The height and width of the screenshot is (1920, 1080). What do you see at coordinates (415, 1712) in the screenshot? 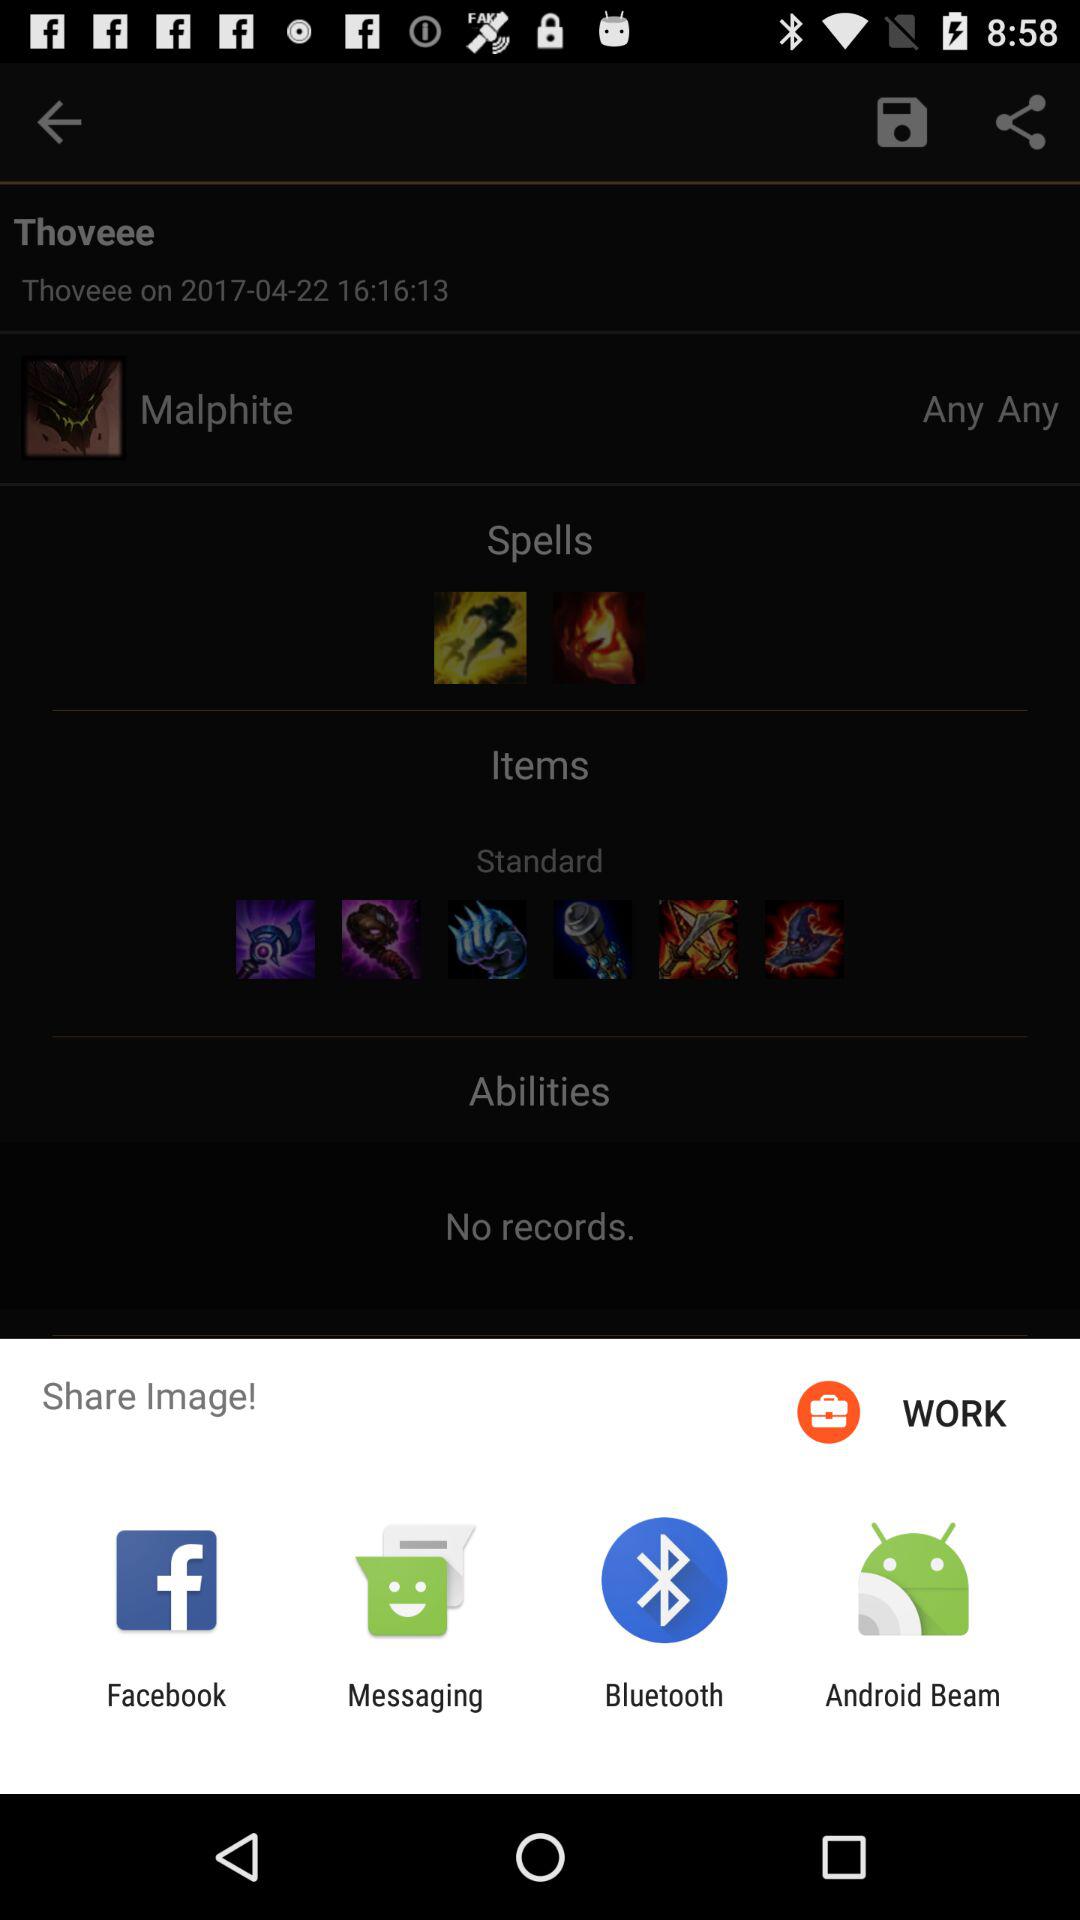
I see `launch icon next to bluetooth` at bounding box center [415, 1712].